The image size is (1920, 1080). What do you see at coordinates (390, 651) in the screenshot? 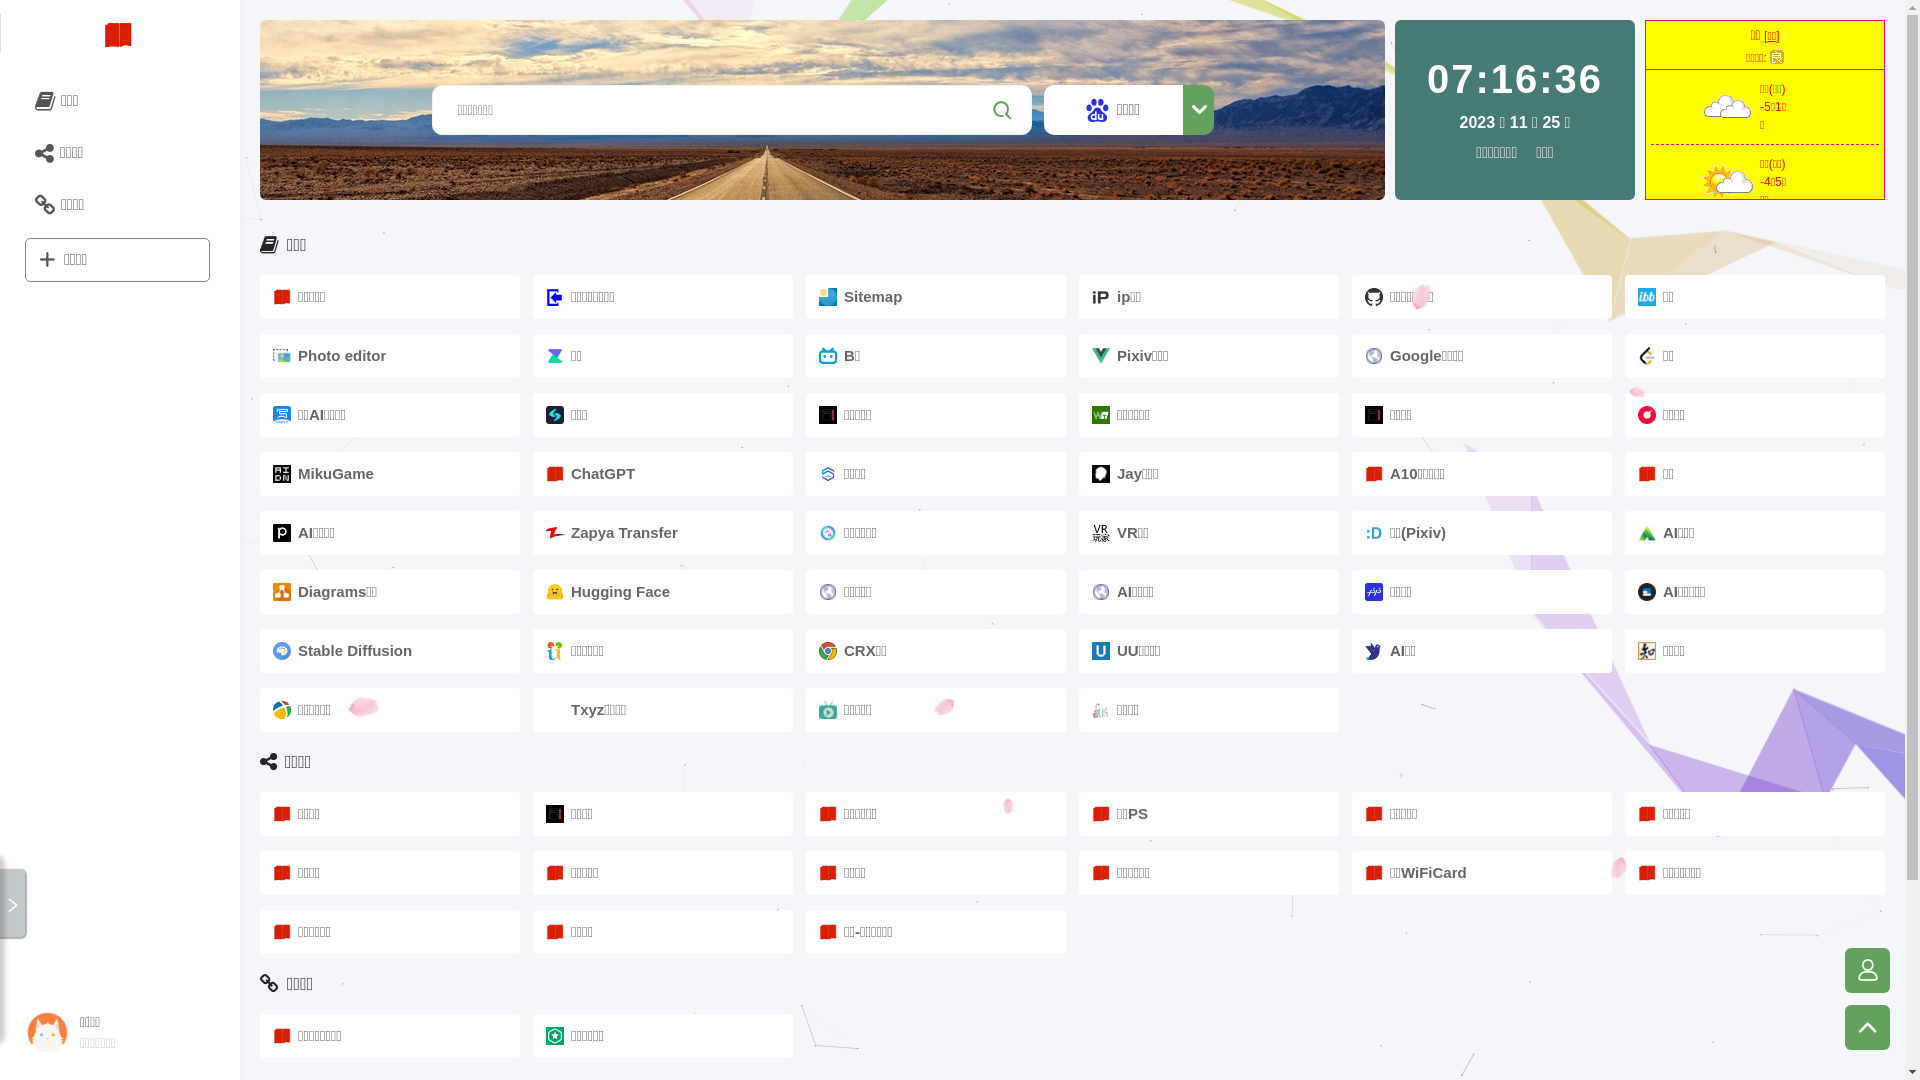
I see `Stable Diffusion` at bounding box center [390, 651].